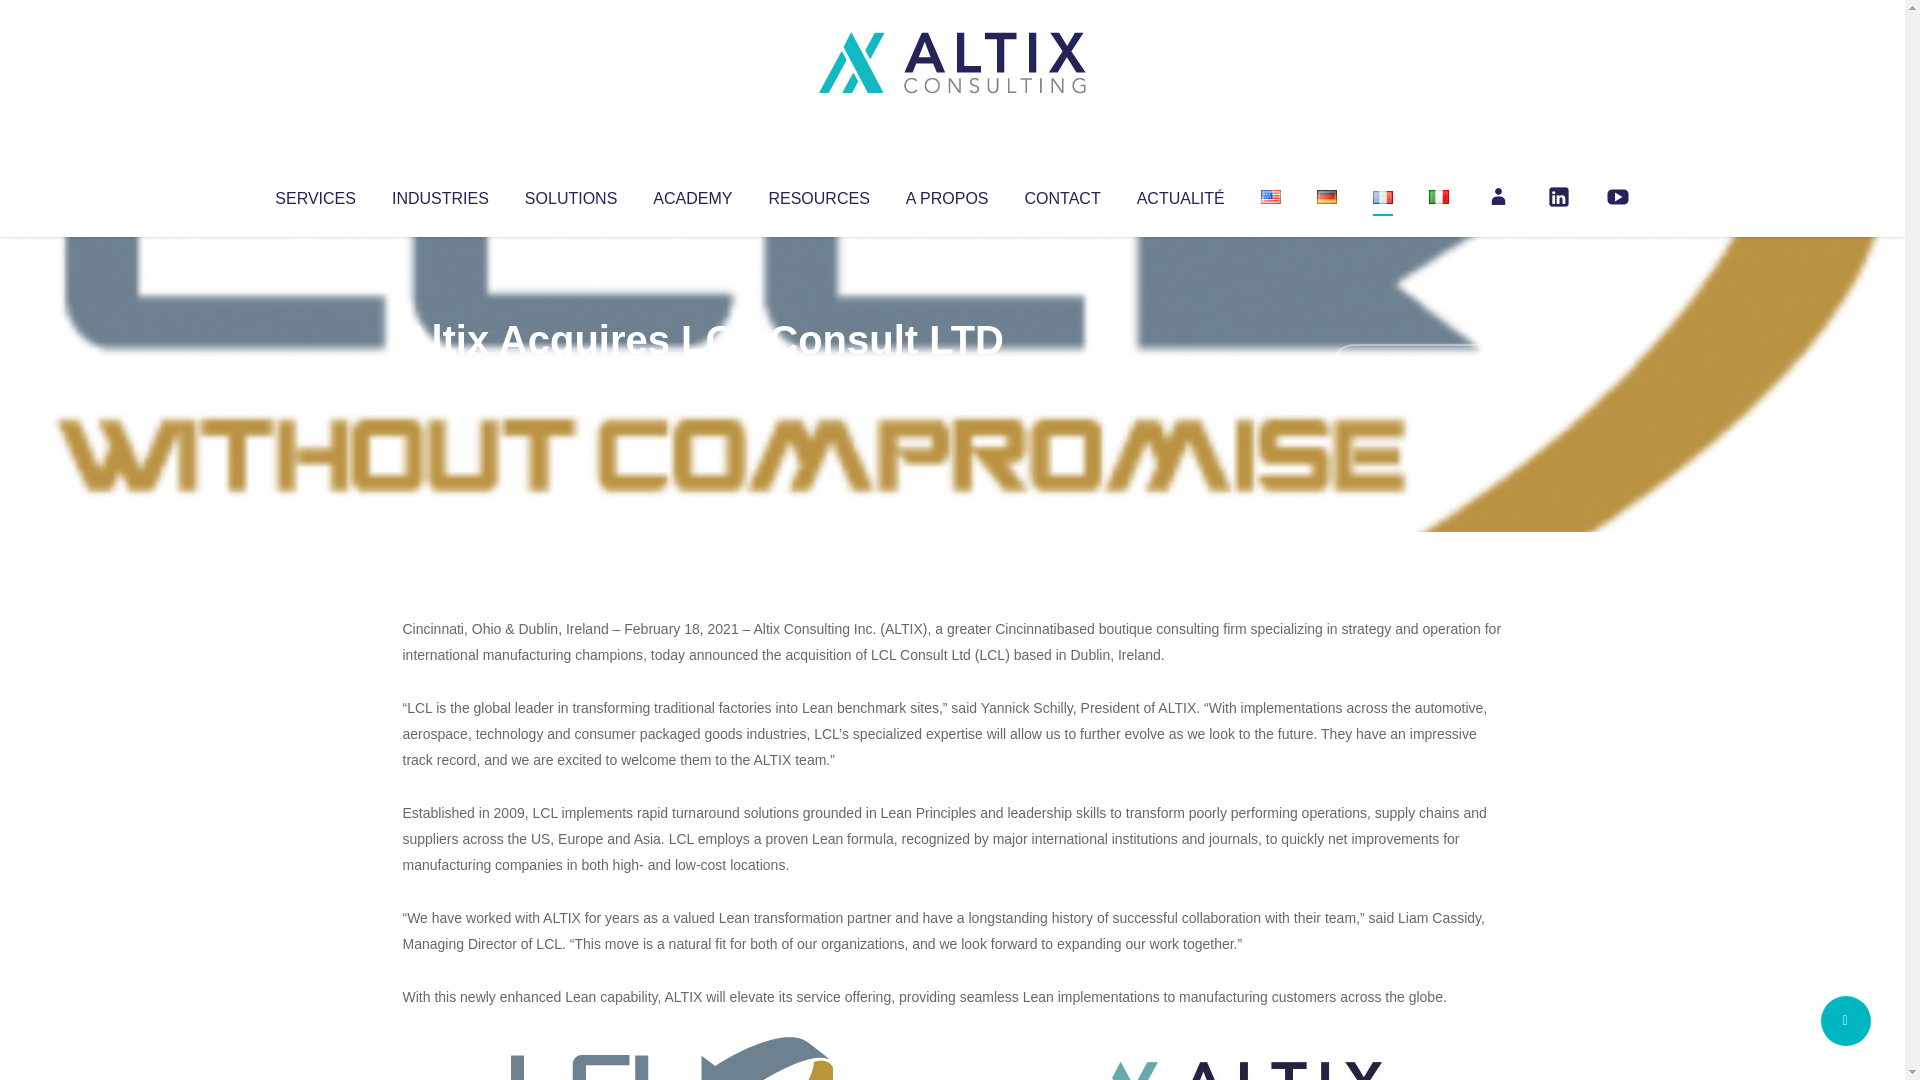 This screenshot has height=1080, width=1920. Describe the element at coordinates (314, 194) in the screenshot. I see `SERVICES` at that location.